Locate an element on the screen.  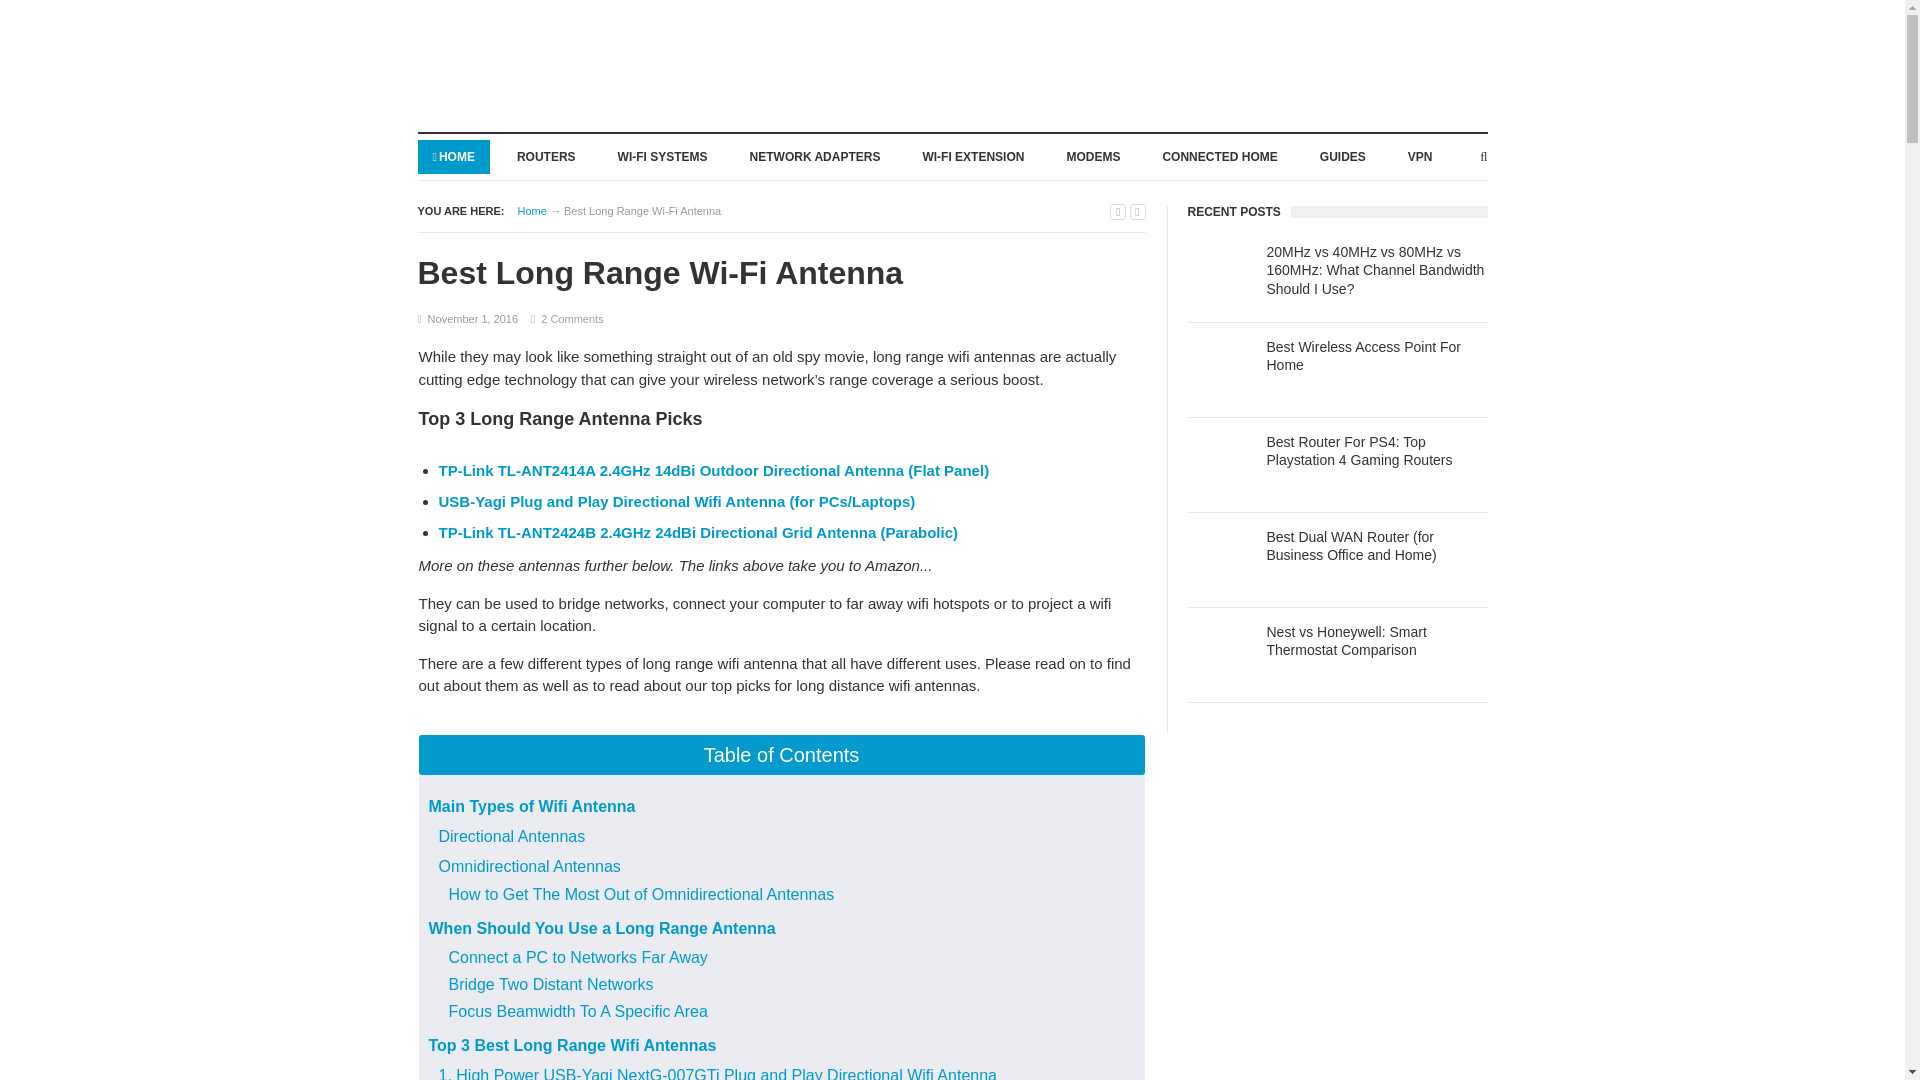
Bridge Two Distant Networks is located at coordinates (550, 984).